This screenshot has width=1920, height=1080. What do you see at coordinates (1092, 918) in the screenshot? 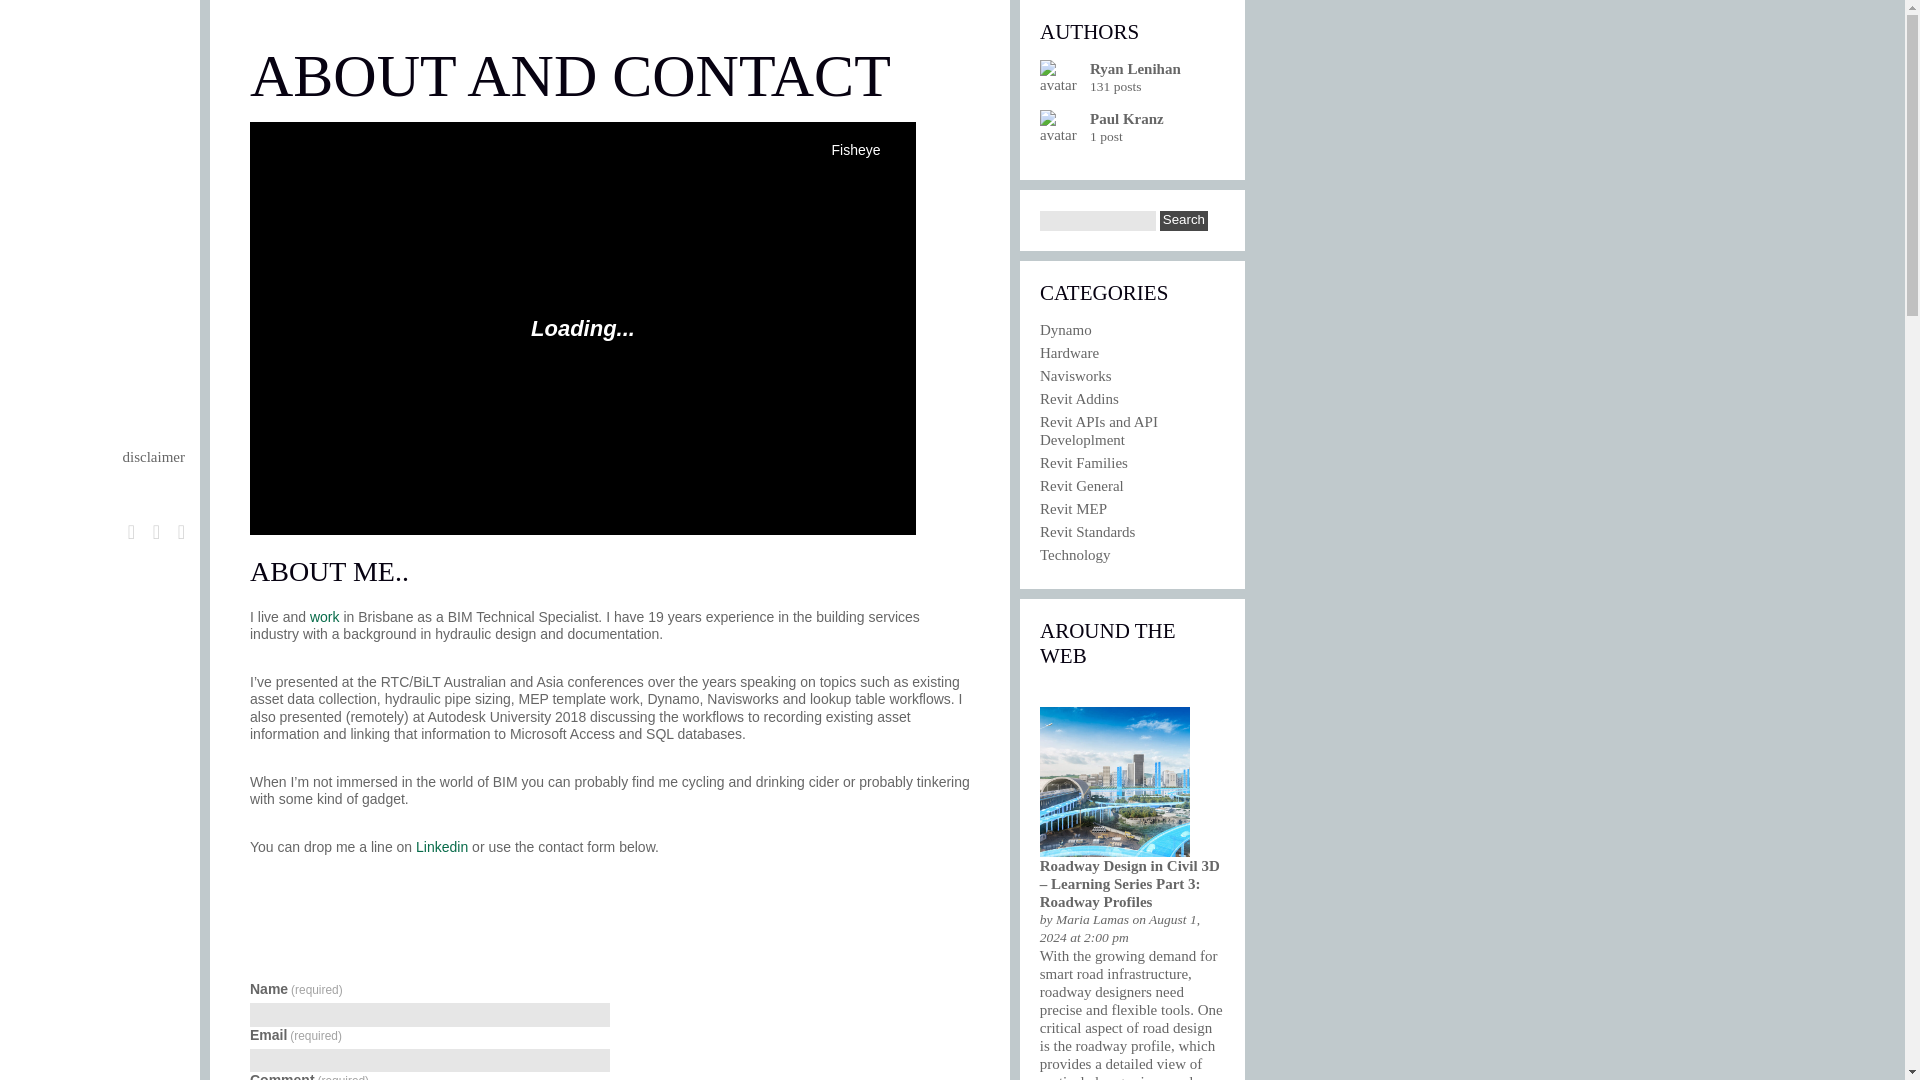
I see `Maria Lamas` at bounding box center [1092, 918].